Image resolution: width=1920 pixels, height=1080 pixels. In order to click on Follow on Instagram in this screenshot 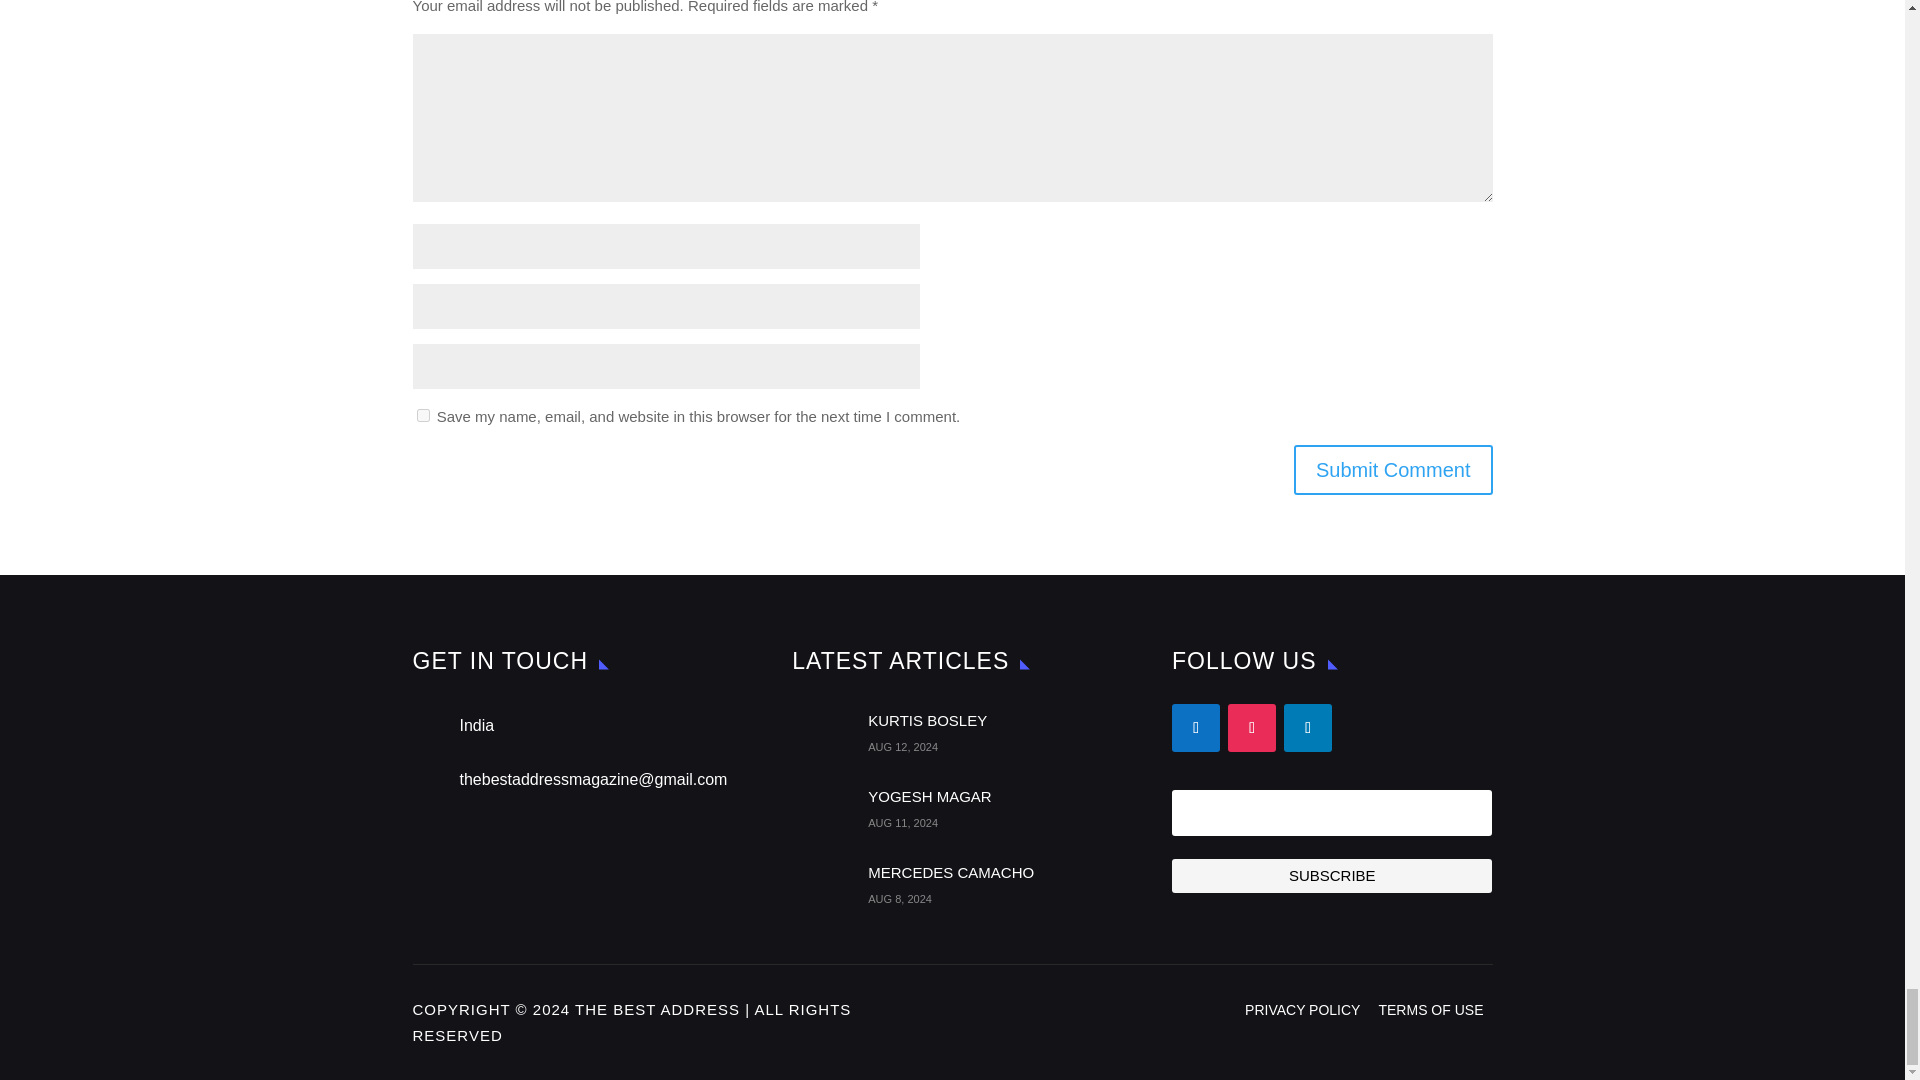, I will do `click(1252, 728)`.